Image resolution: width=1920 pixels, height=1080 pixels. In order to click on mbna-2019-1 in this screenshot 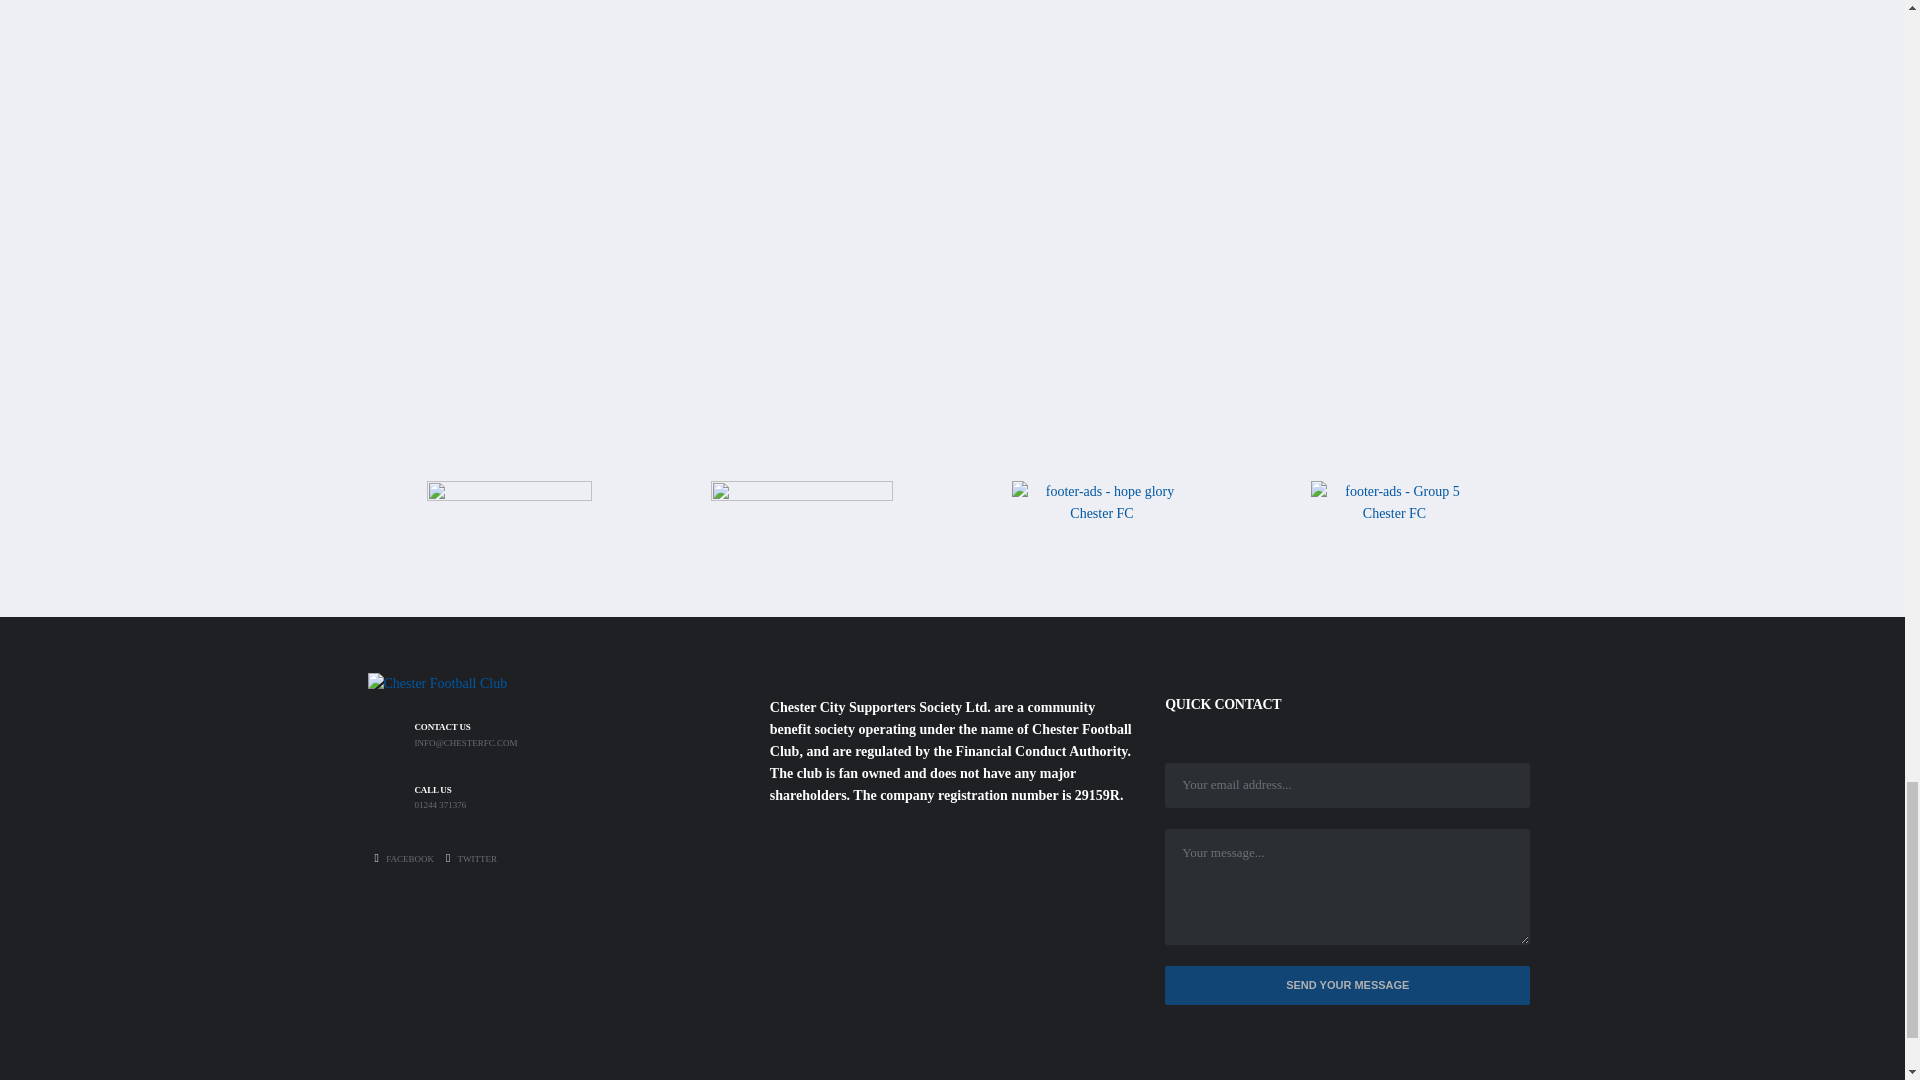, I will do `click(801, 522)`.